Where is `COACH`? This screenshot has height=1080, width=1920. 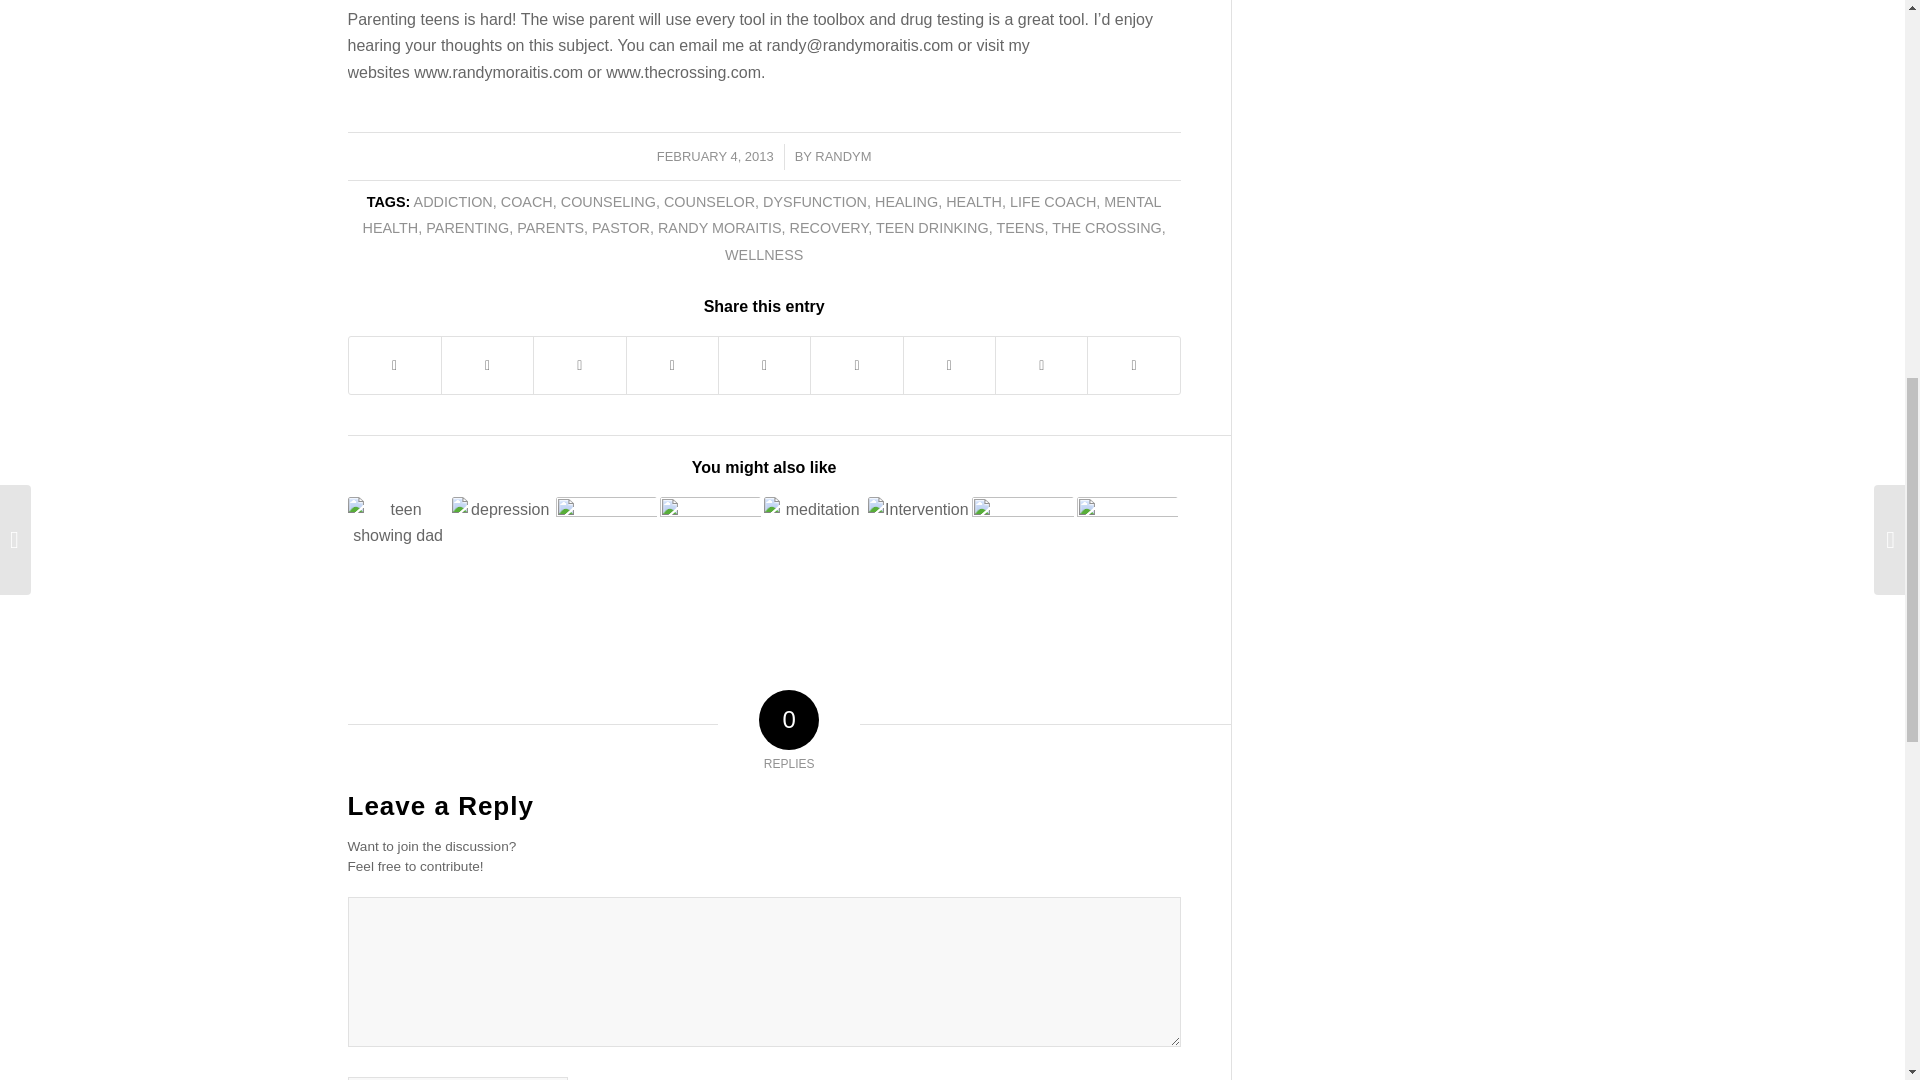 COACH is located at coordinates (526, 202).